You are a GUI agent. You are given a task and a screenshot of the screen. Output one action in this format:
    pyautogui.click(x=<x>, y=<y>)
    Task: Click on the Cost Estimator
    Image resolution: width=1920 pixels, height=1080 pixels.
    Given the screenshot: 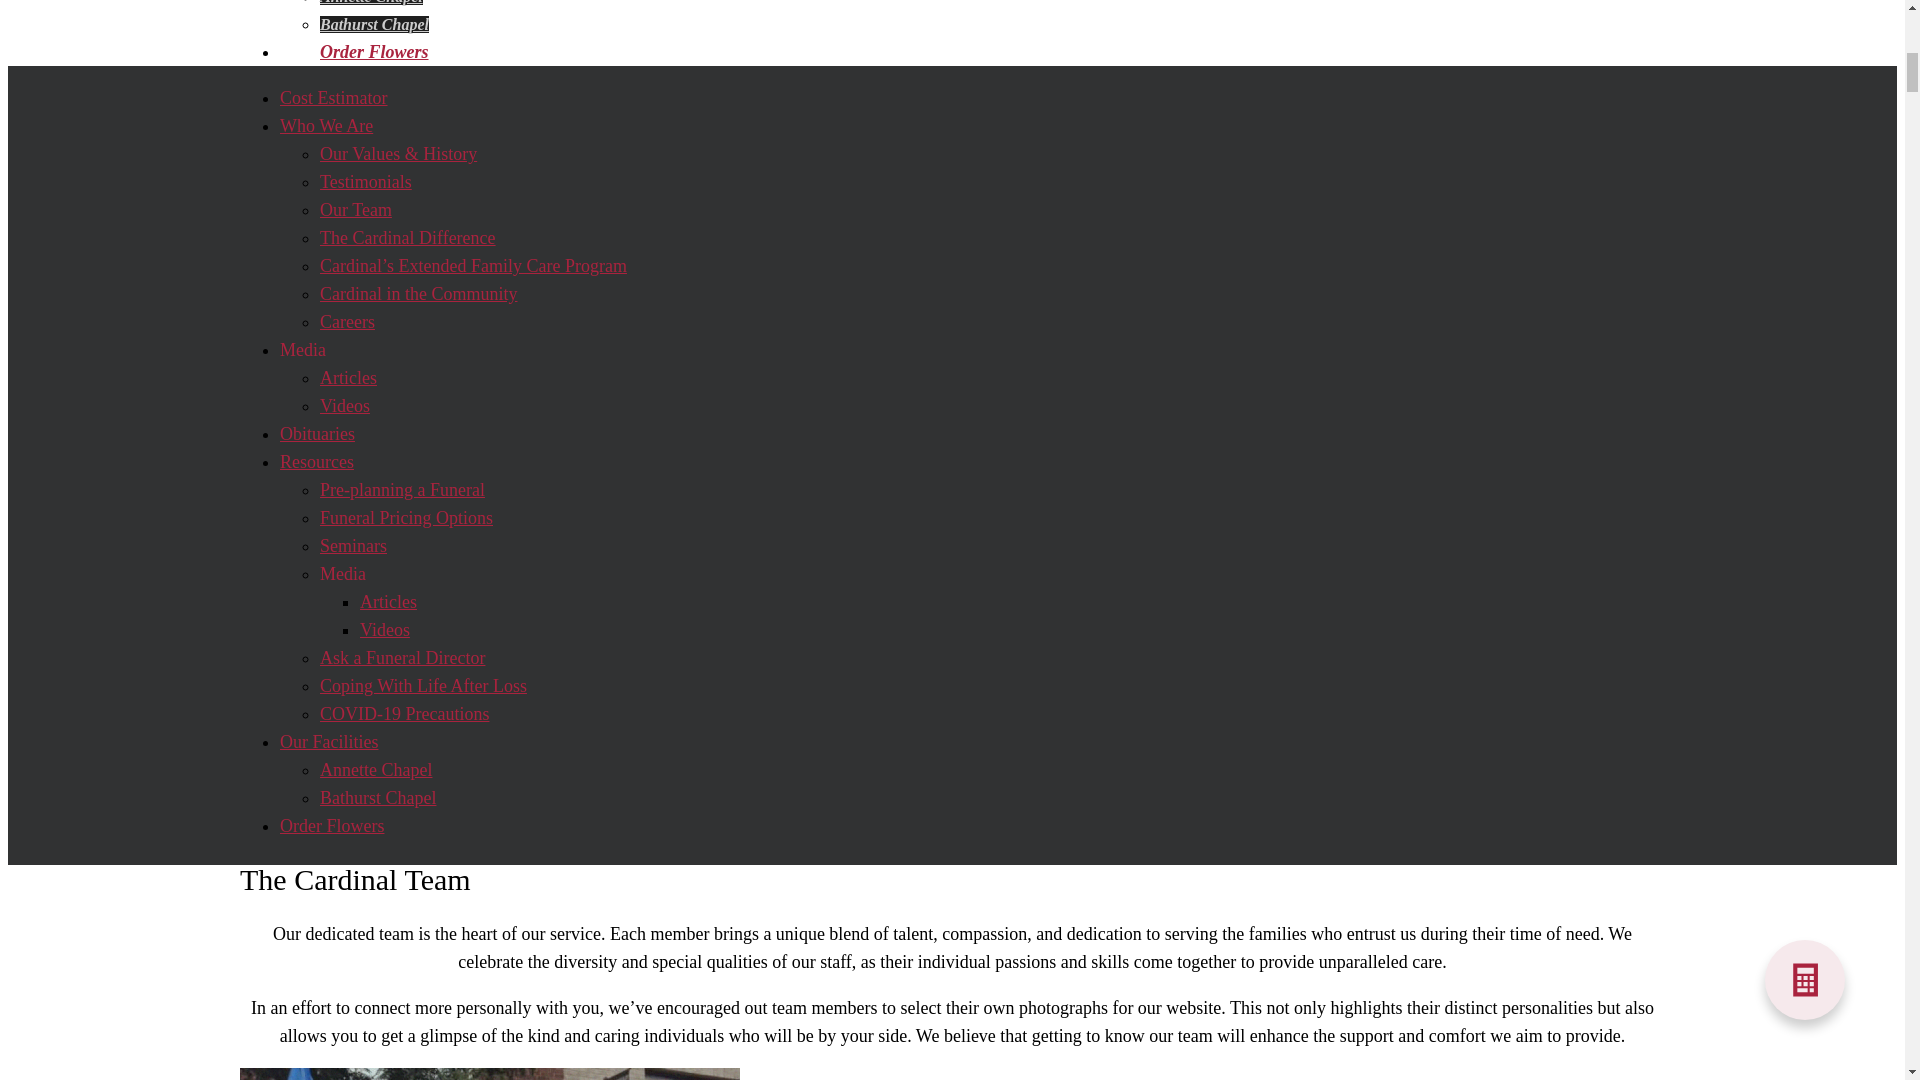 What is the action you would take?
    pyautogui.click(x=334, y=98)
    